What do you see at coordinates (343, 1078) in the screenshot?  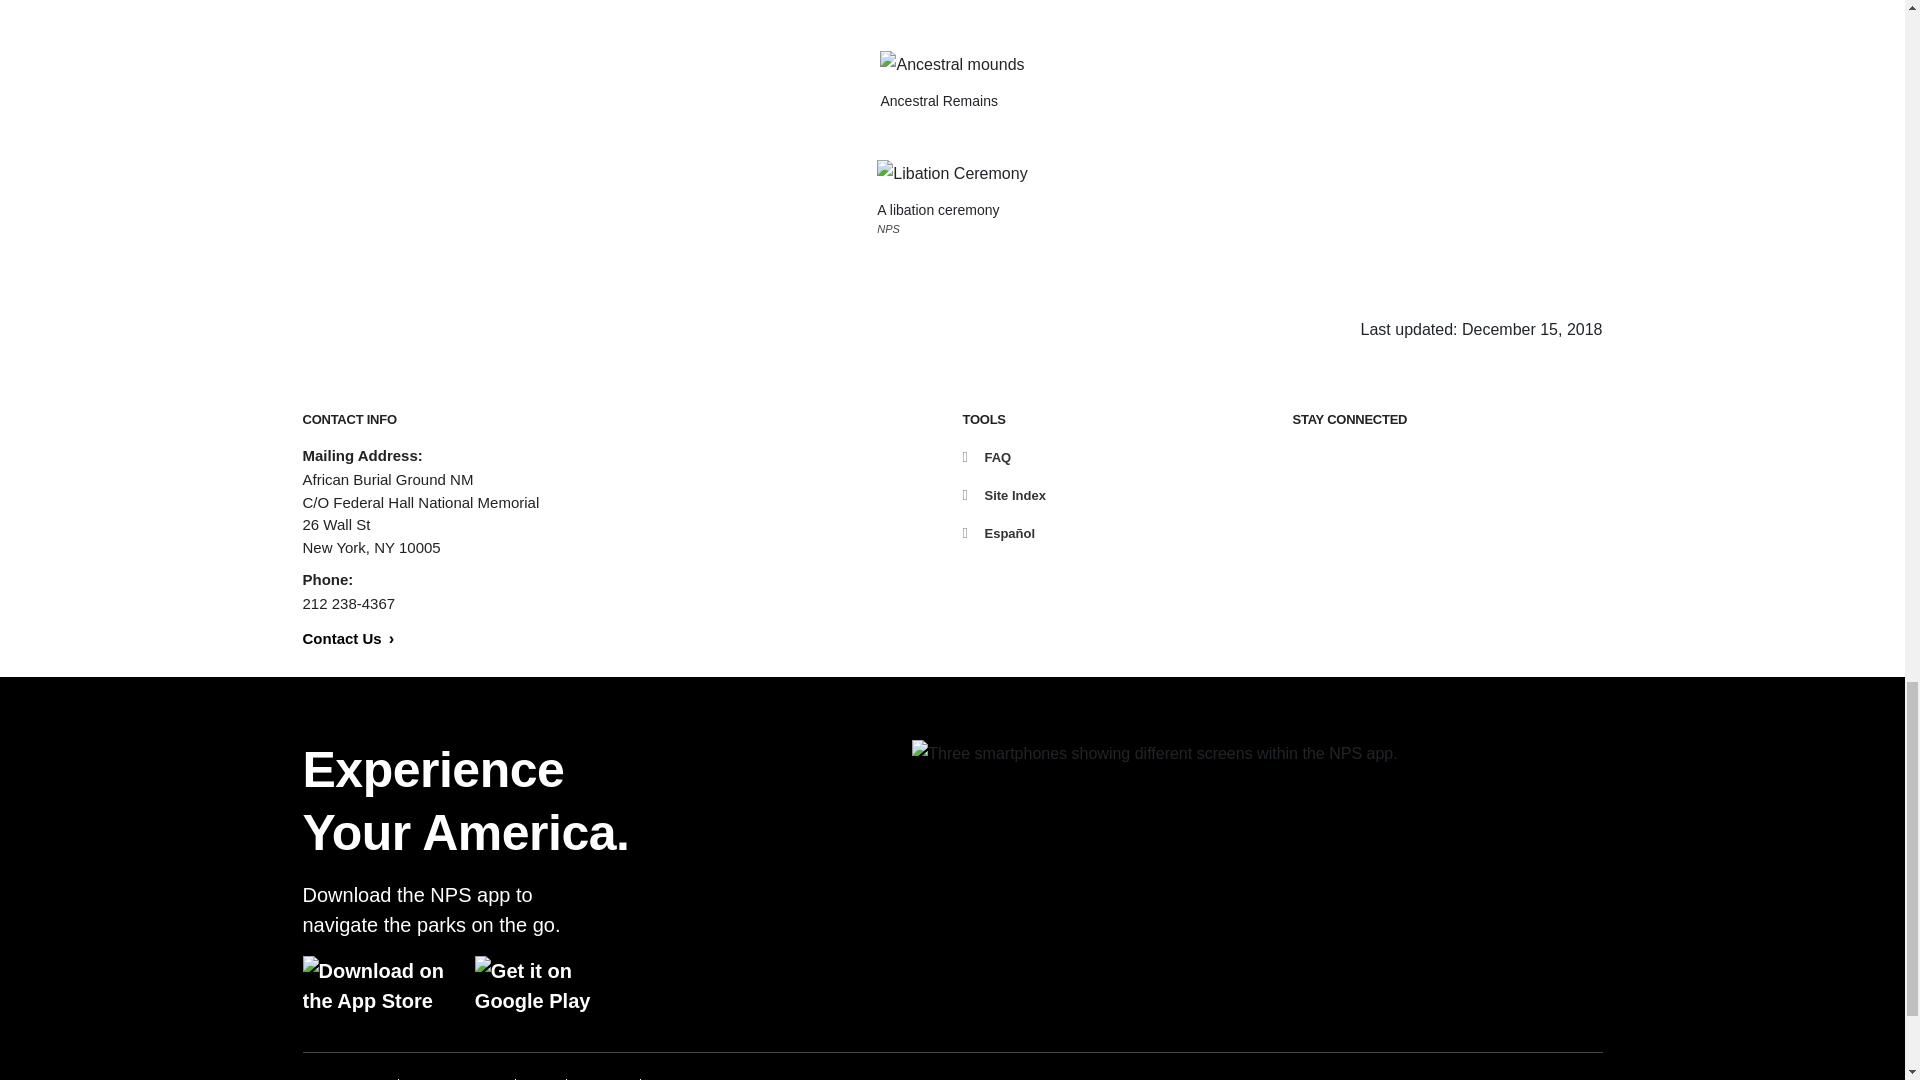 I see `ACCESSIBILITY` at bounding box center [343, 1078].